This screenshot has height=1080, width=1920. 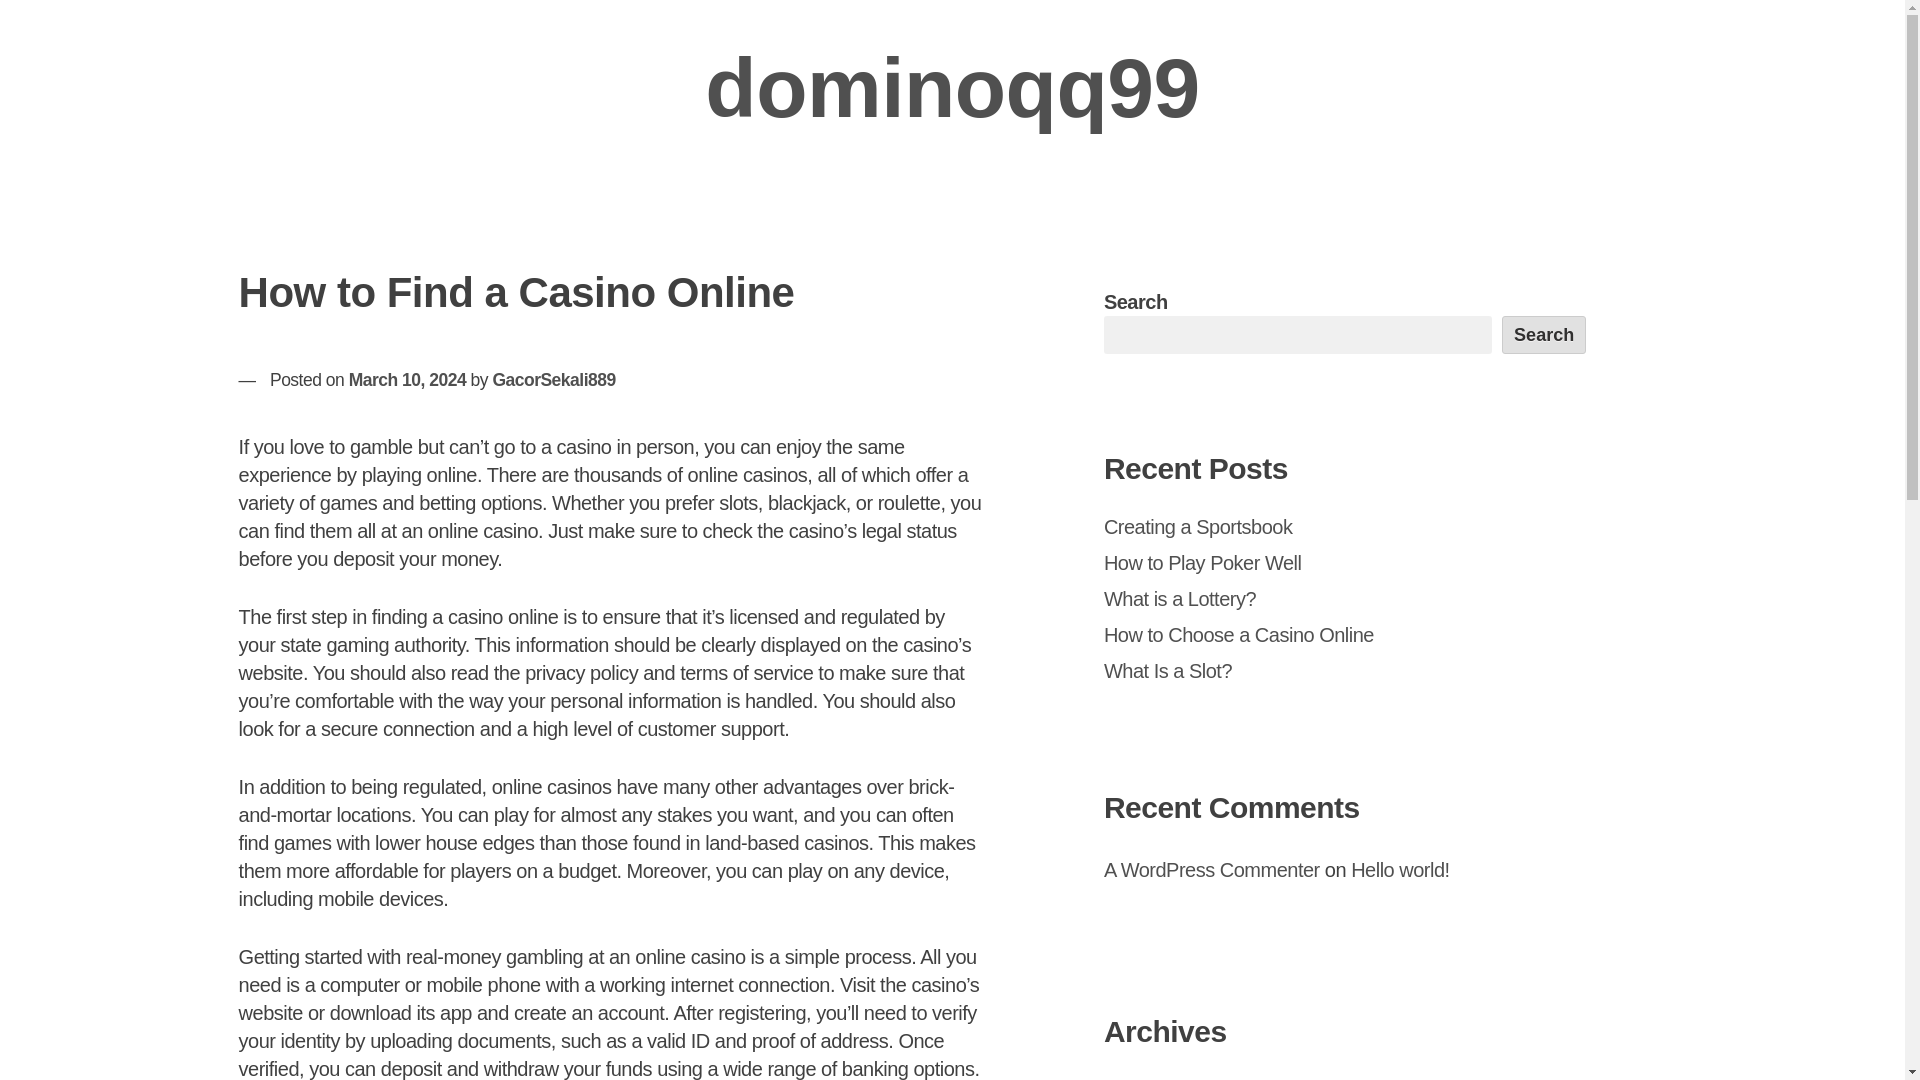 I want to click on Search, so click(x=1544, y=335).